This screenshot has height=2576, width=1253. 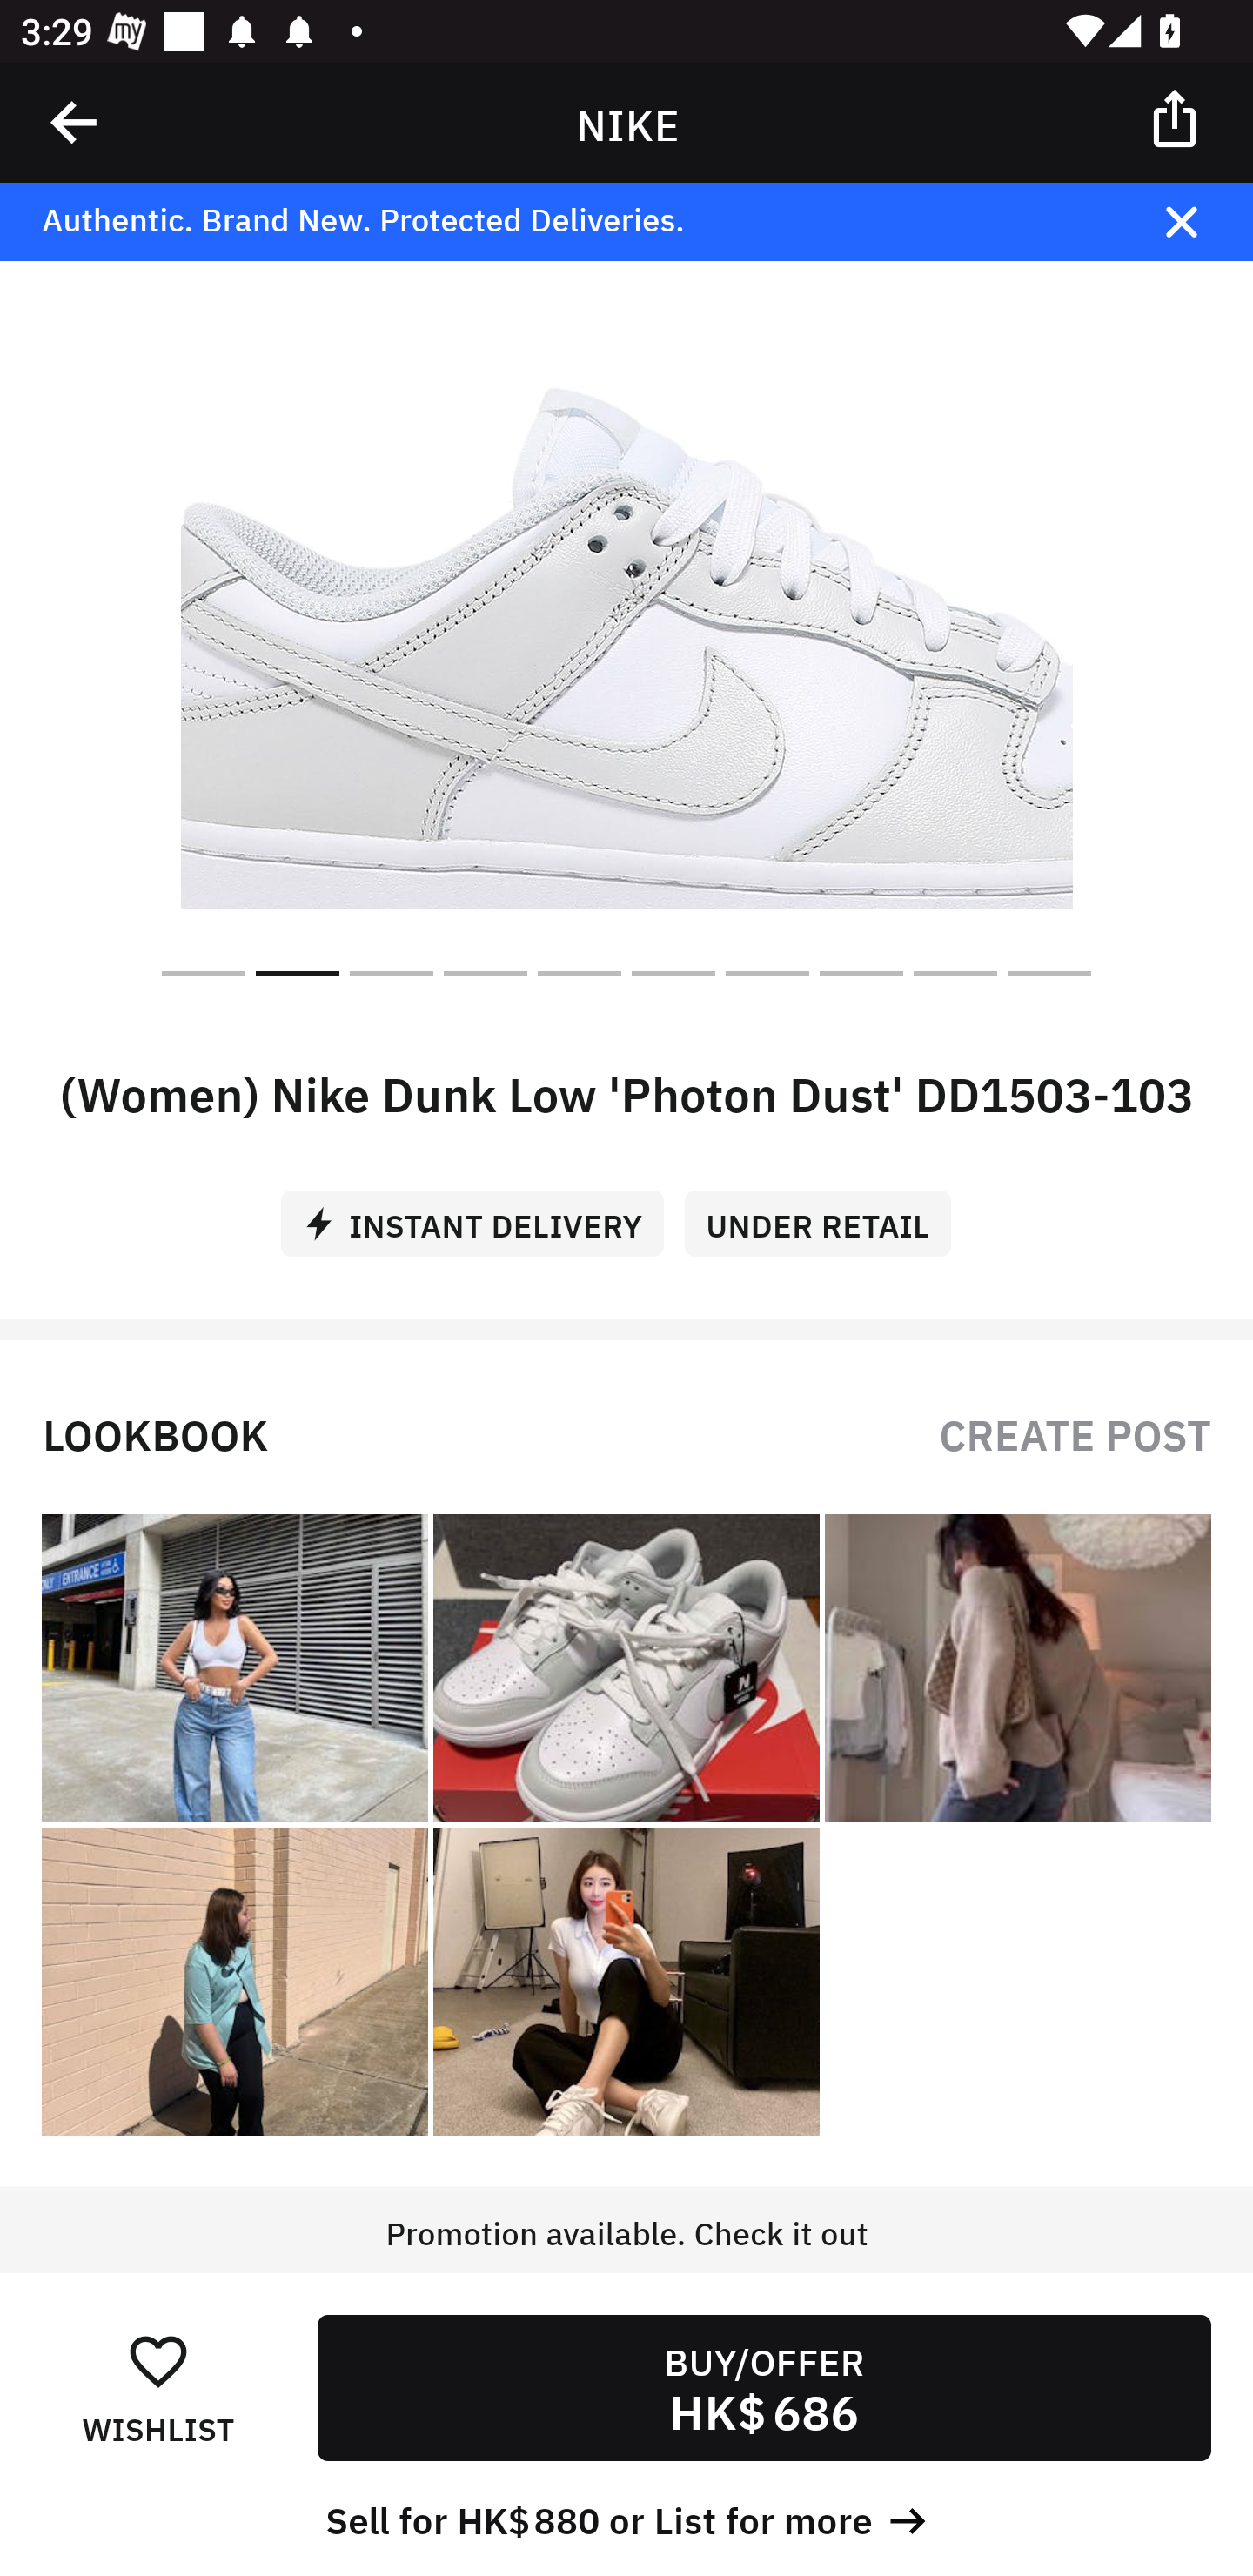 I want to click on Sell for HK$ 880 or List for more, so click(x=626, y=2518).